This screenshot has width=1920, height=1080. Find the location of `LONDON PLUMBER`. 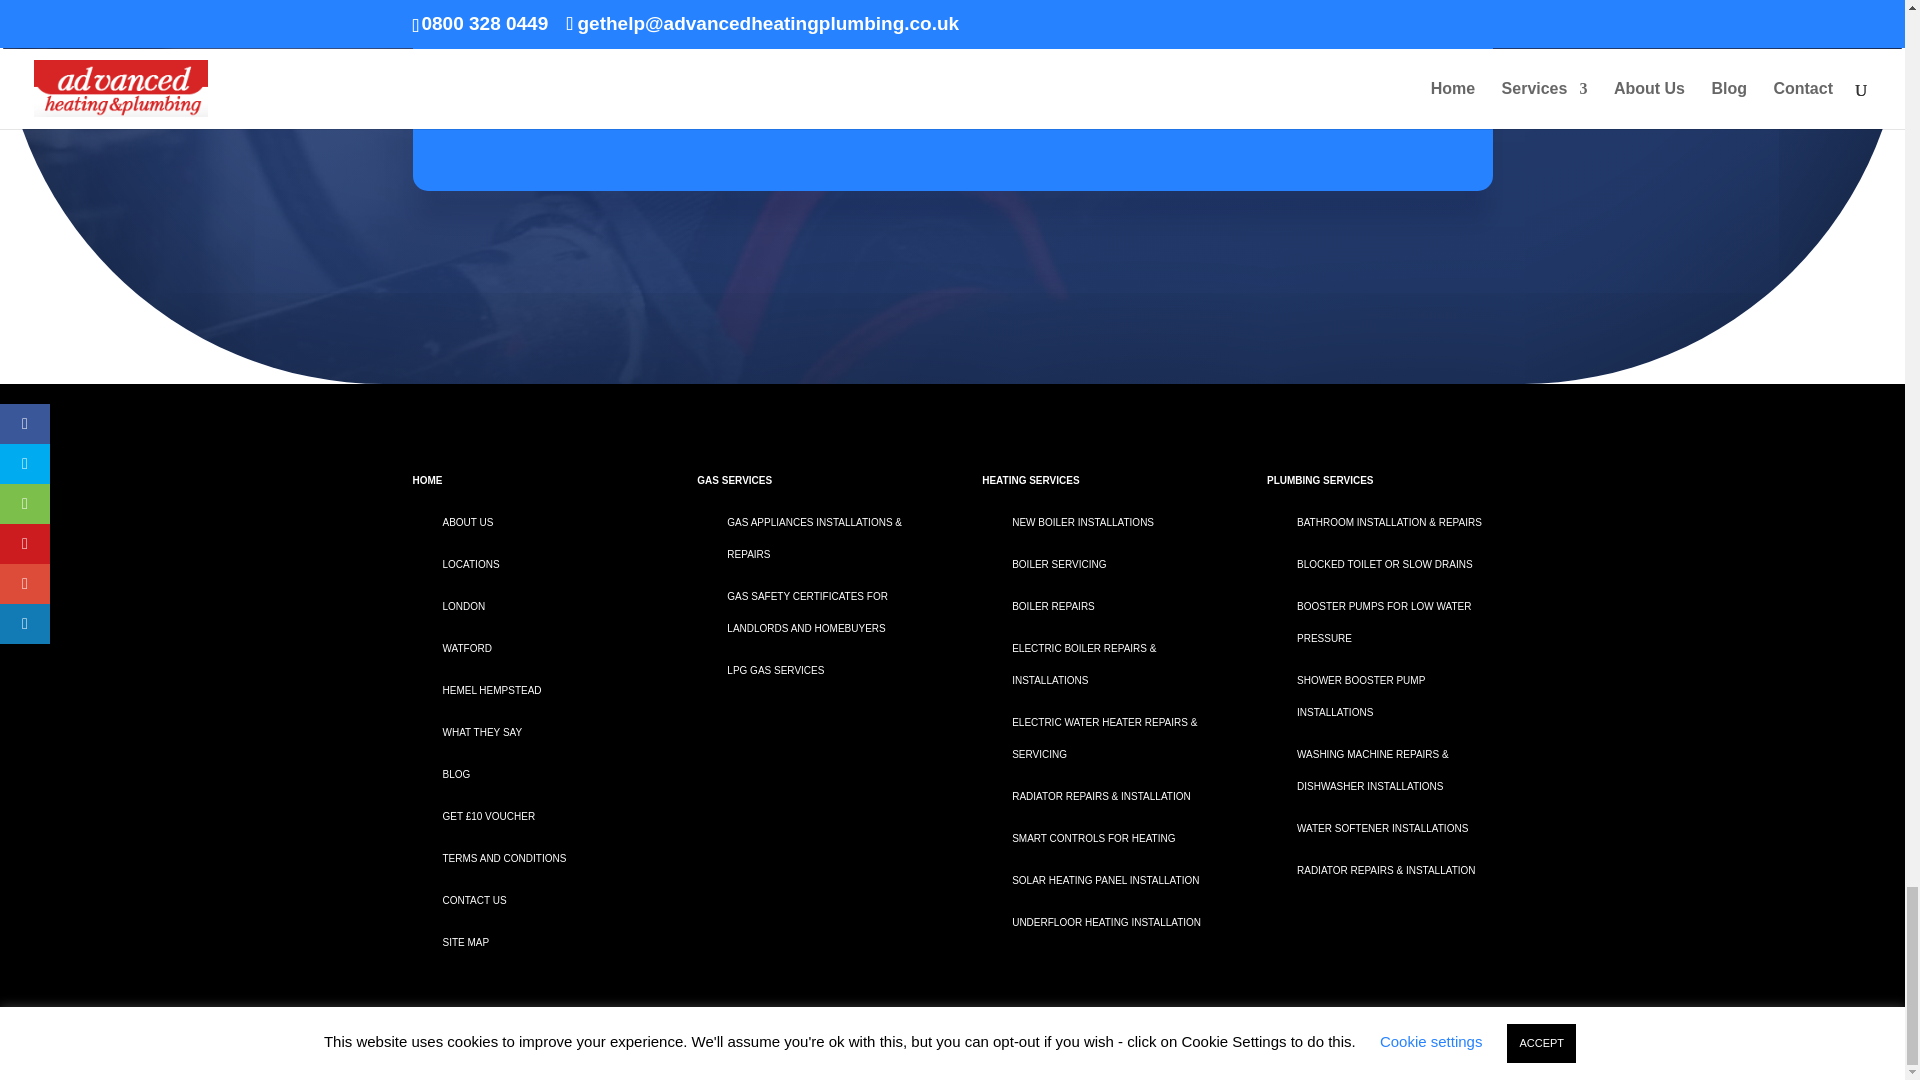

LONDON PLUMBER is located at coordinates (463, 606).